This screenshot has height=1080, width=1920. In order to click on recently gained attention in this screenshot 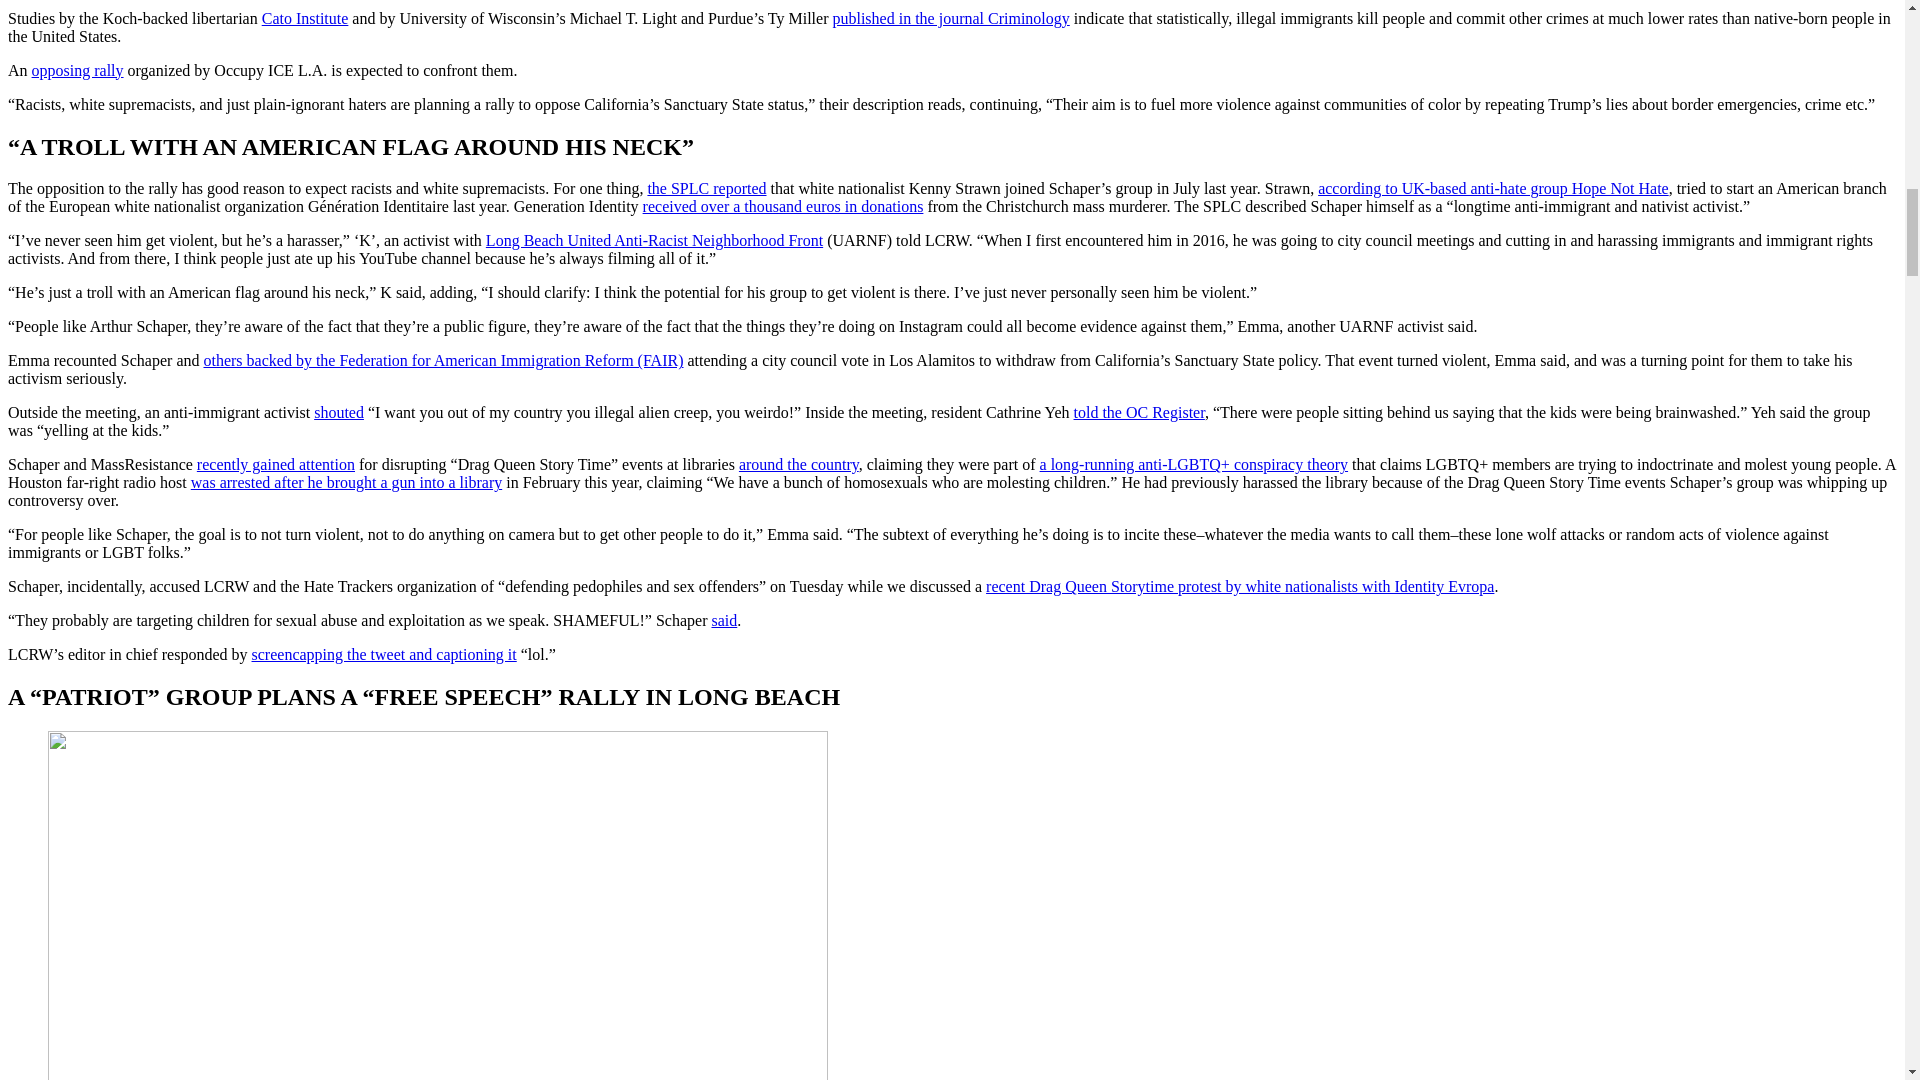, I will do `click(276, 464)`.